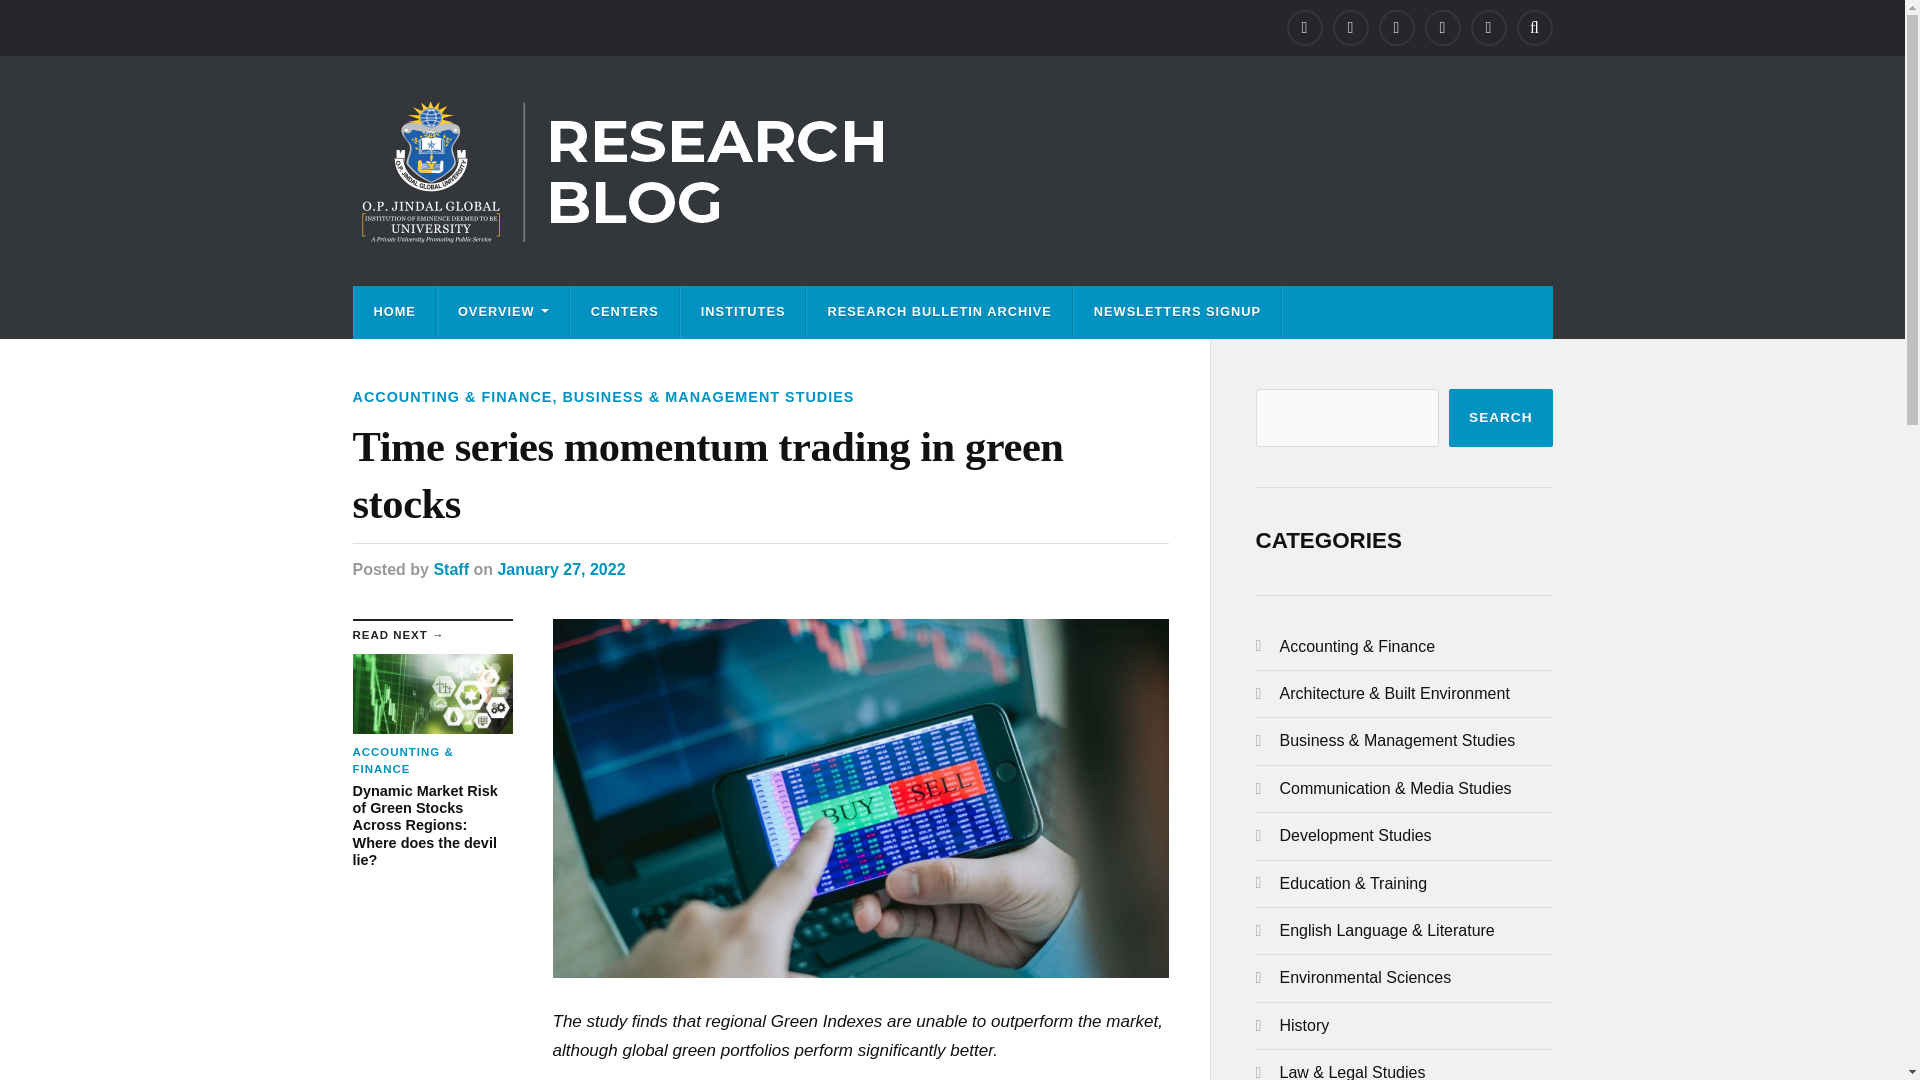  Describe the element at coordinates (1176, 312) in the screenshot. I see `NEWSLETTERS SIGNUP` at that location.